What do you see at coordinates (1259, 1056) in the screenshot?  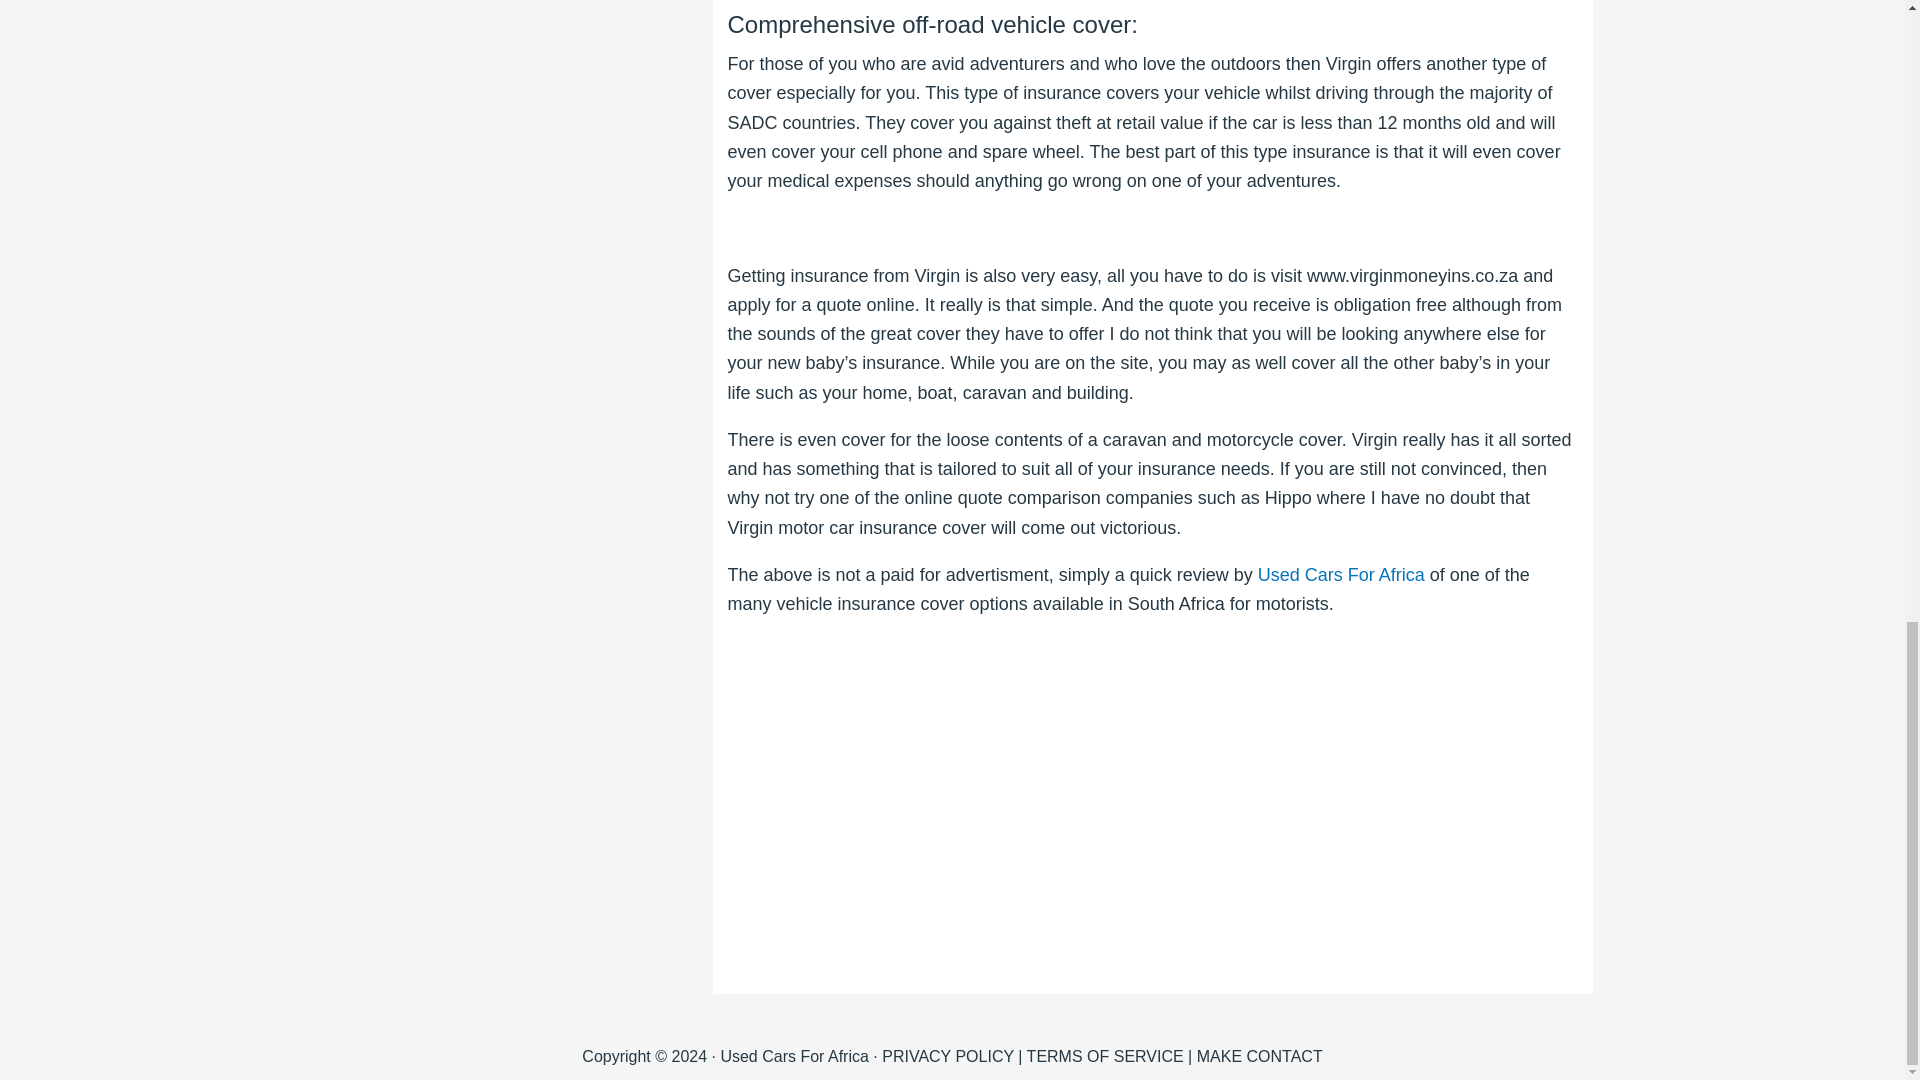 I see `MAKE CONTACT` at bounding box center [1259, 1056].